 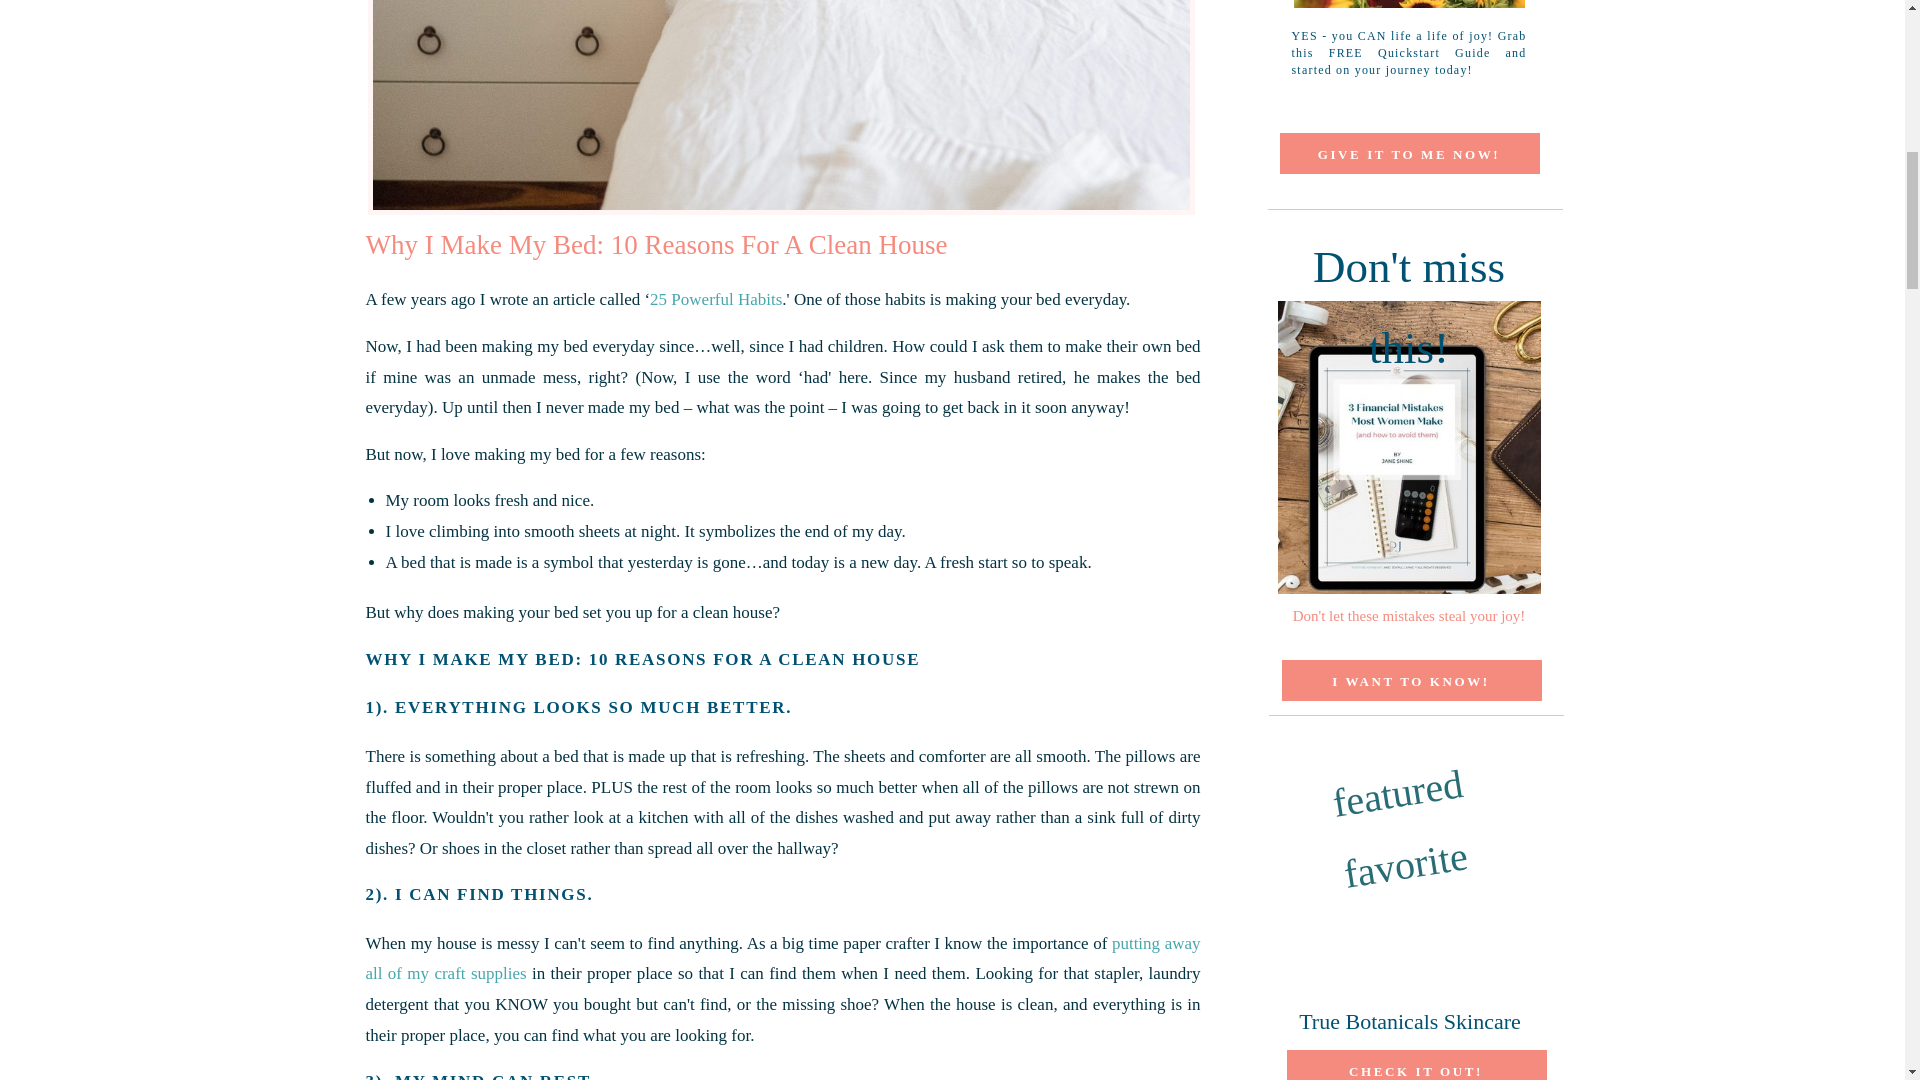 I want to click on putting away all of my craft supplies, so click(x=784, y=958).